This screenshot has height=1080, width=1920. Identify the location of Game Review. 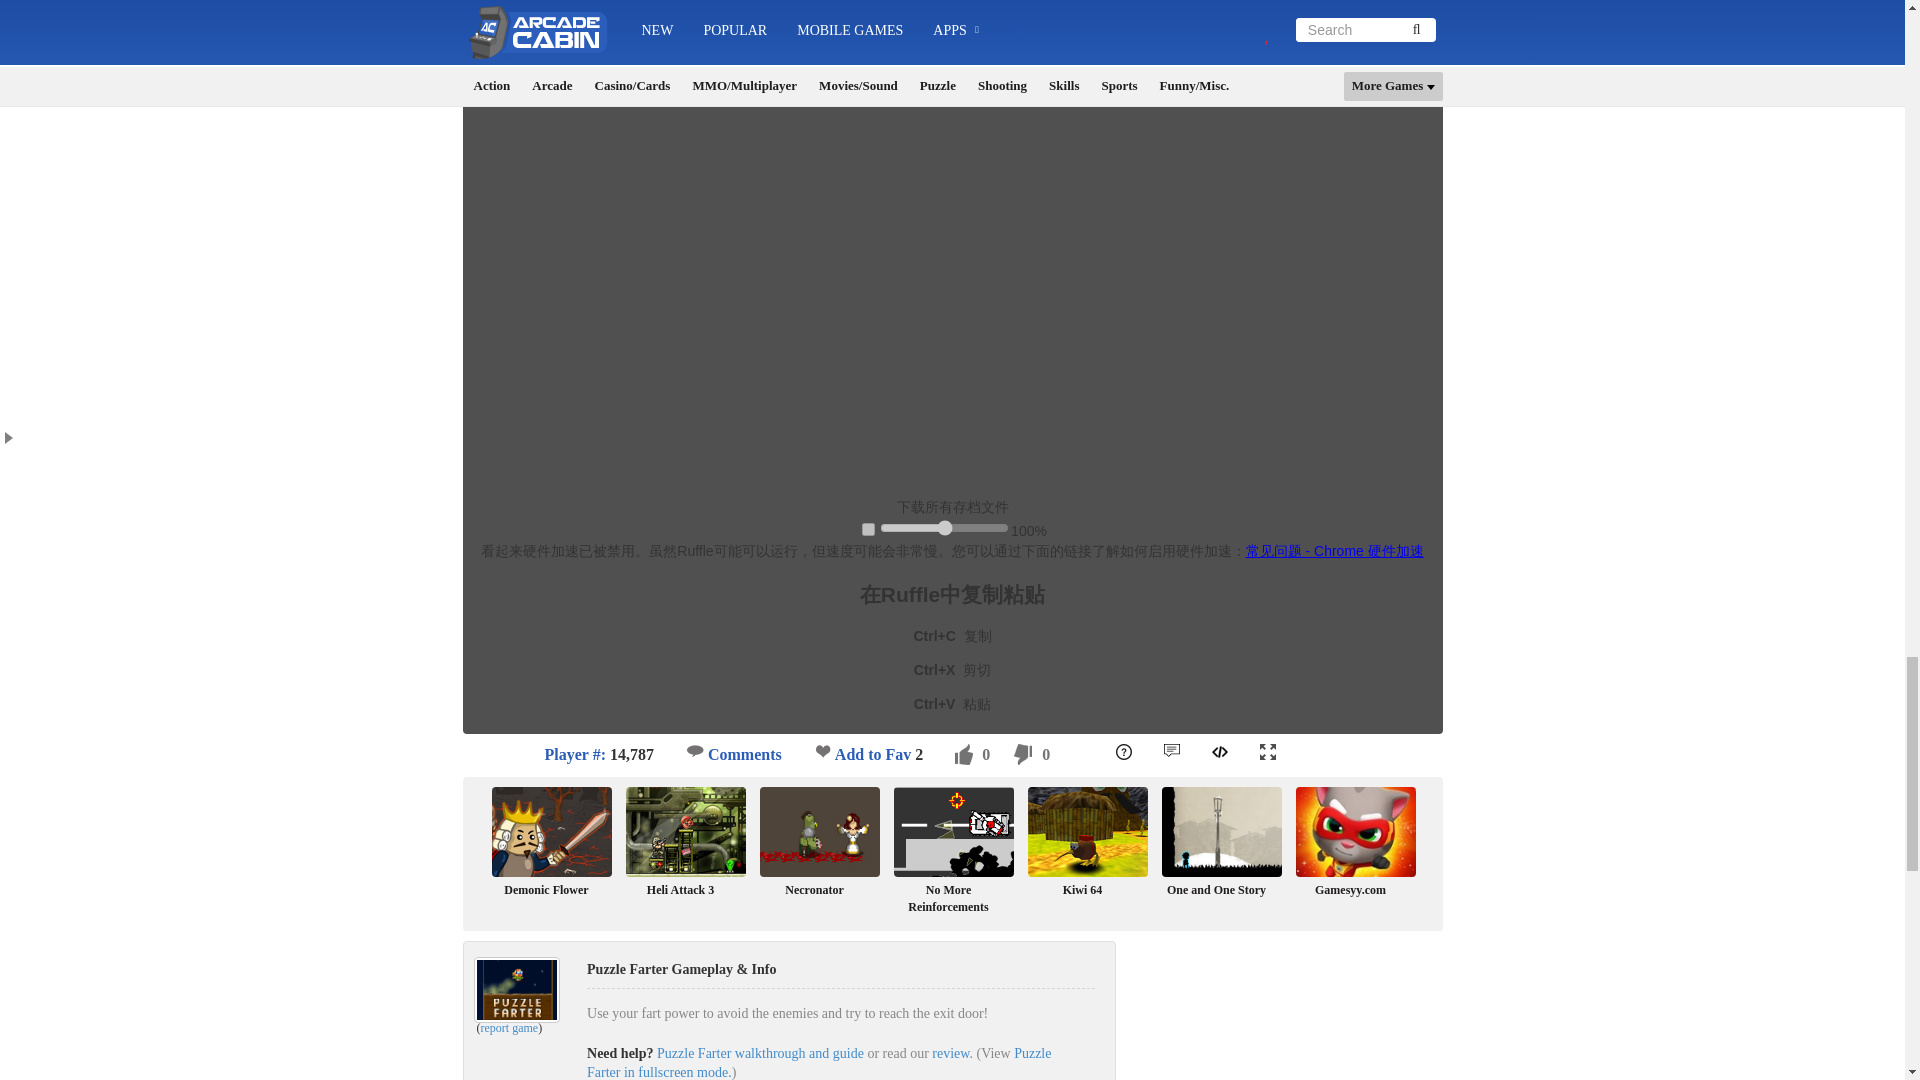
(1172, 750).